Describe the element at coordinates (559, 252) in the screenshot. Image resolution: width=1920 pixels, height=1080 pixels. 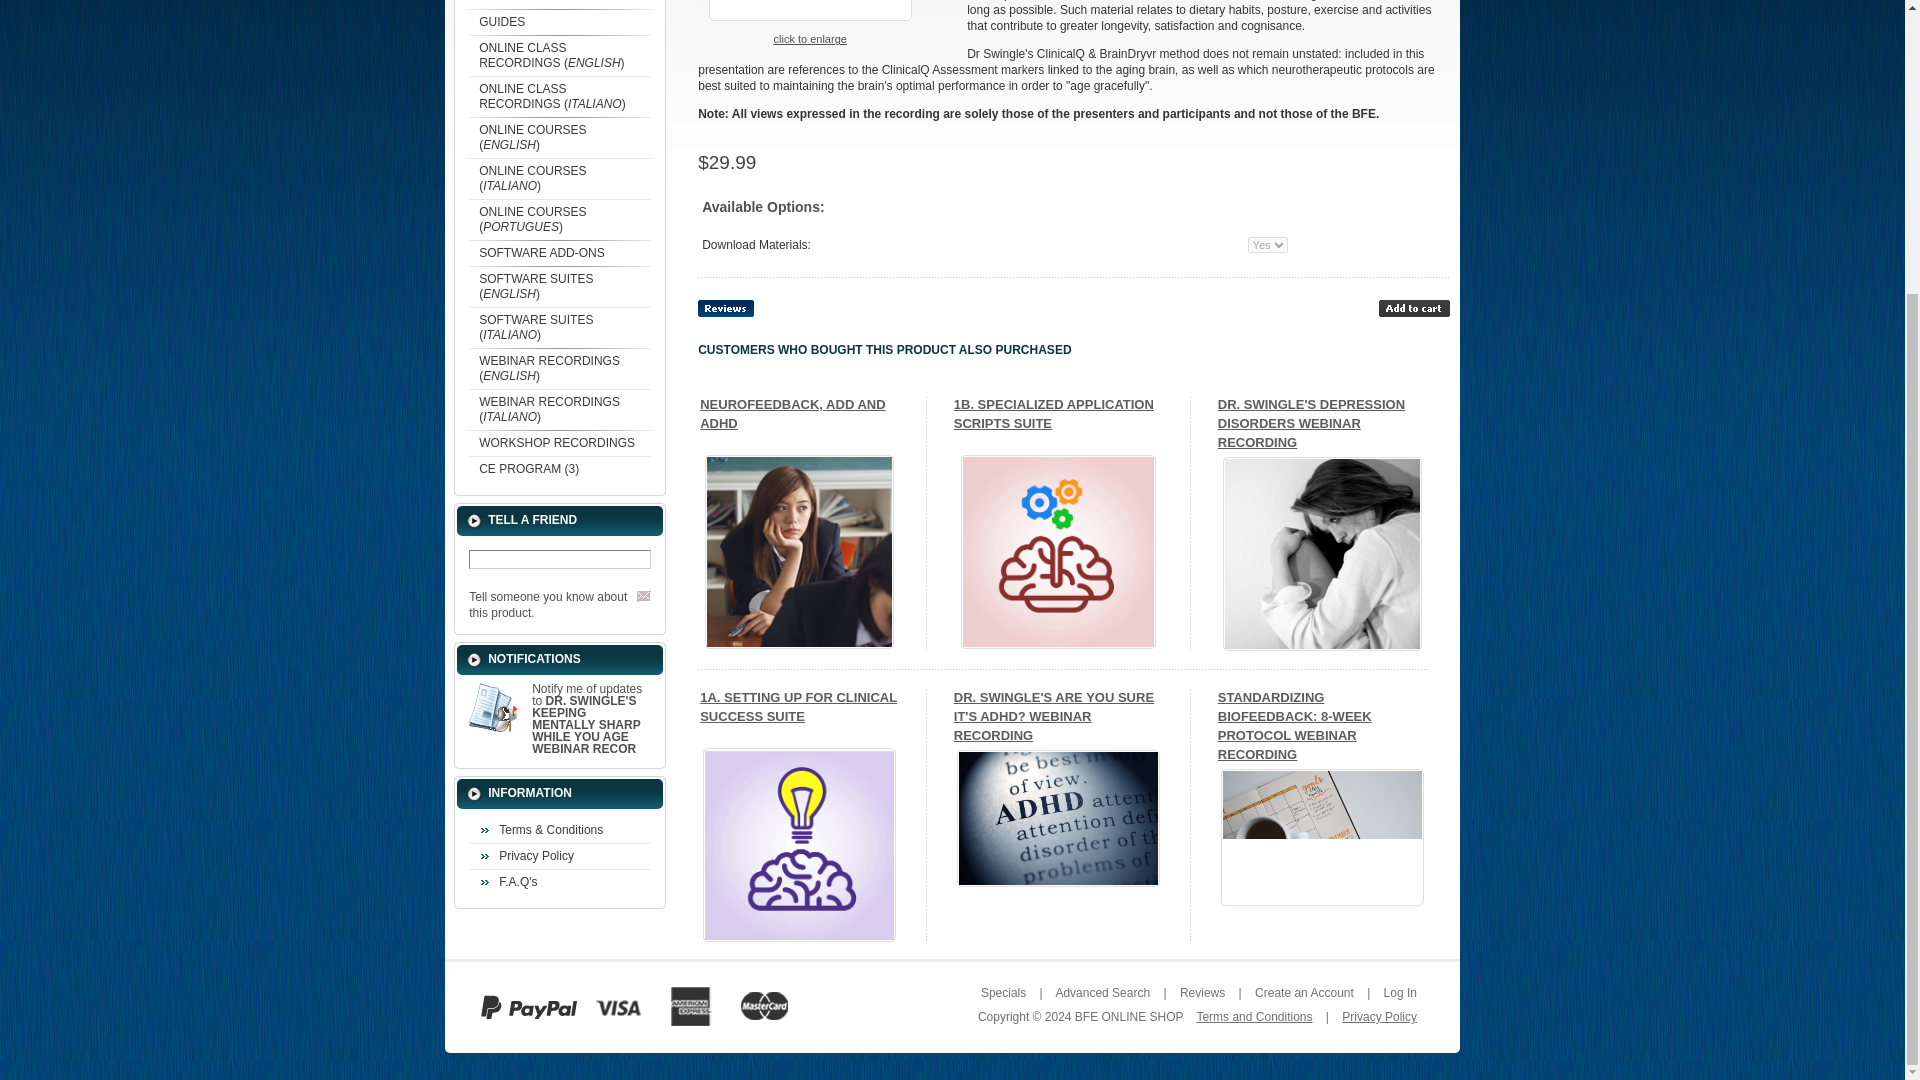
I see `SOFTWARE ADD-ONS` at that location.